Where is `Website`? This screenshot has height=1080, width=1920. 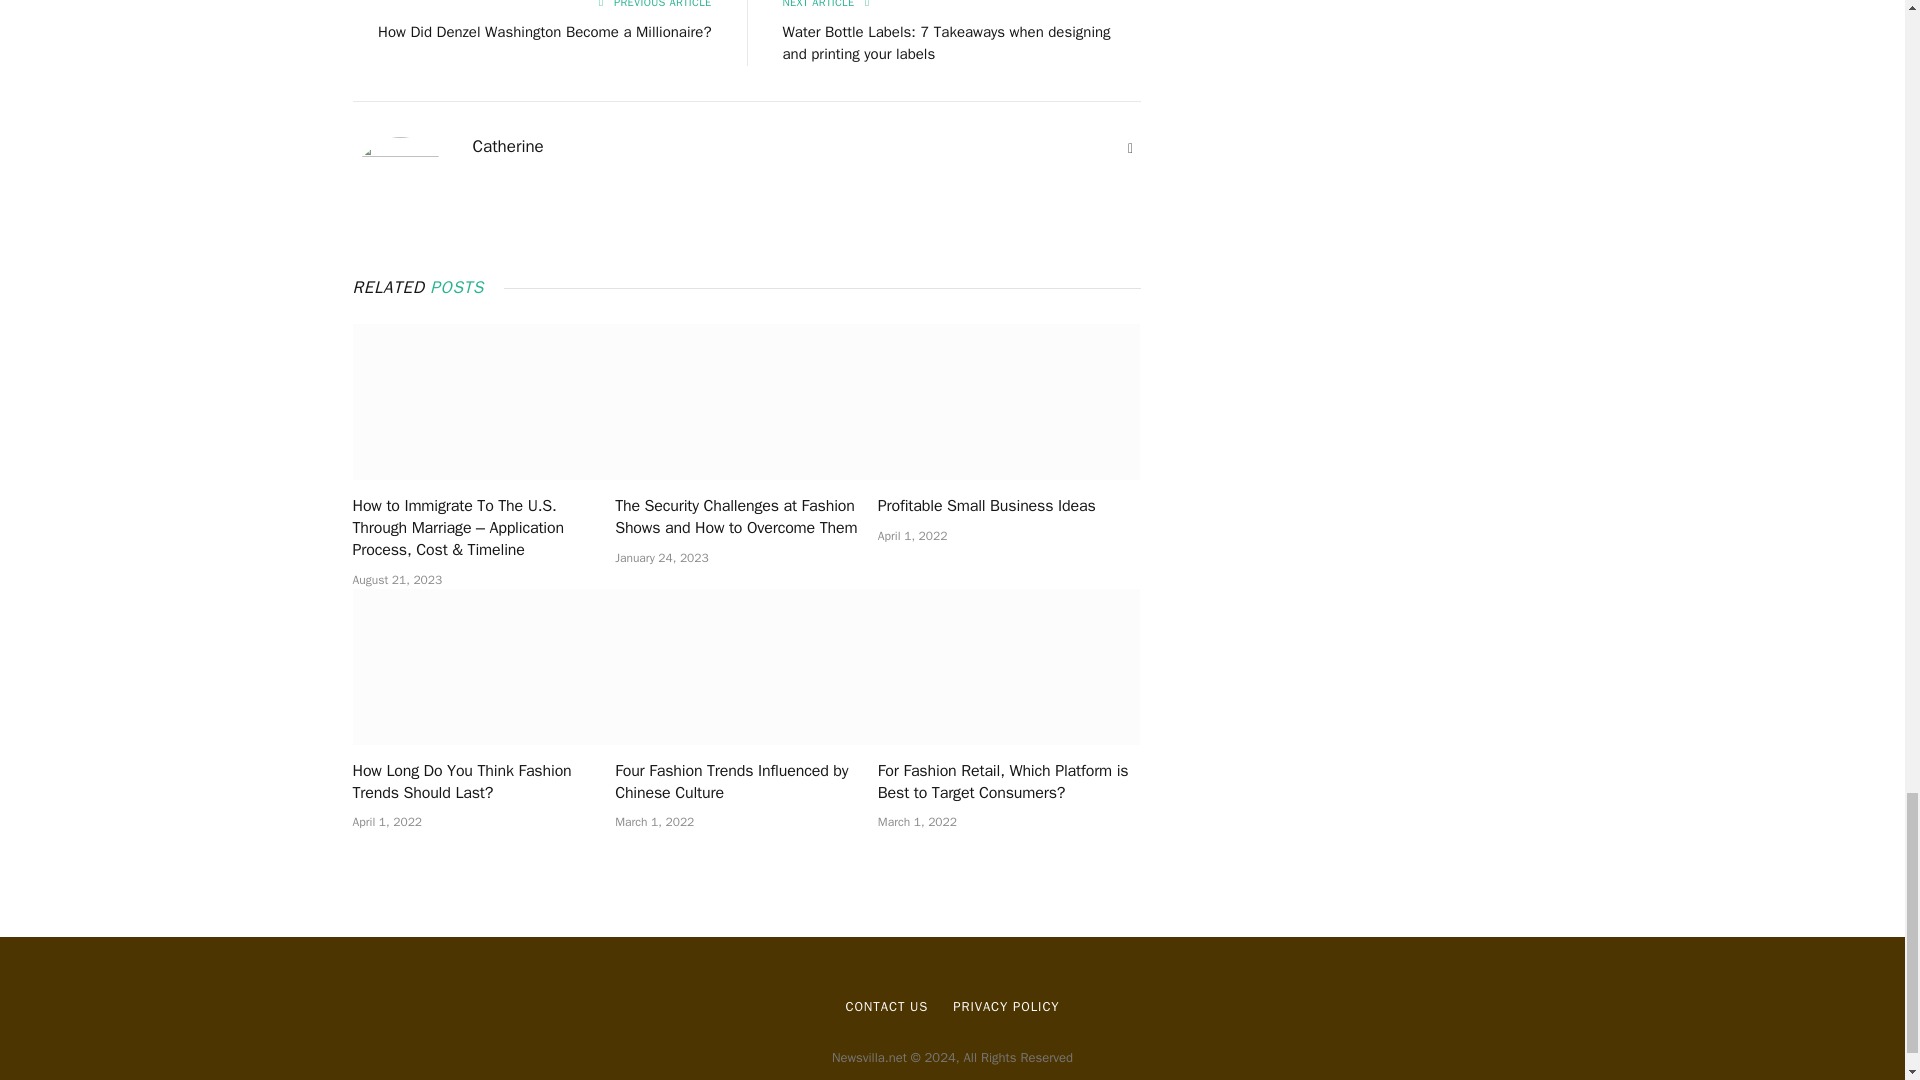 Website is located at coordinates (1130, 148).